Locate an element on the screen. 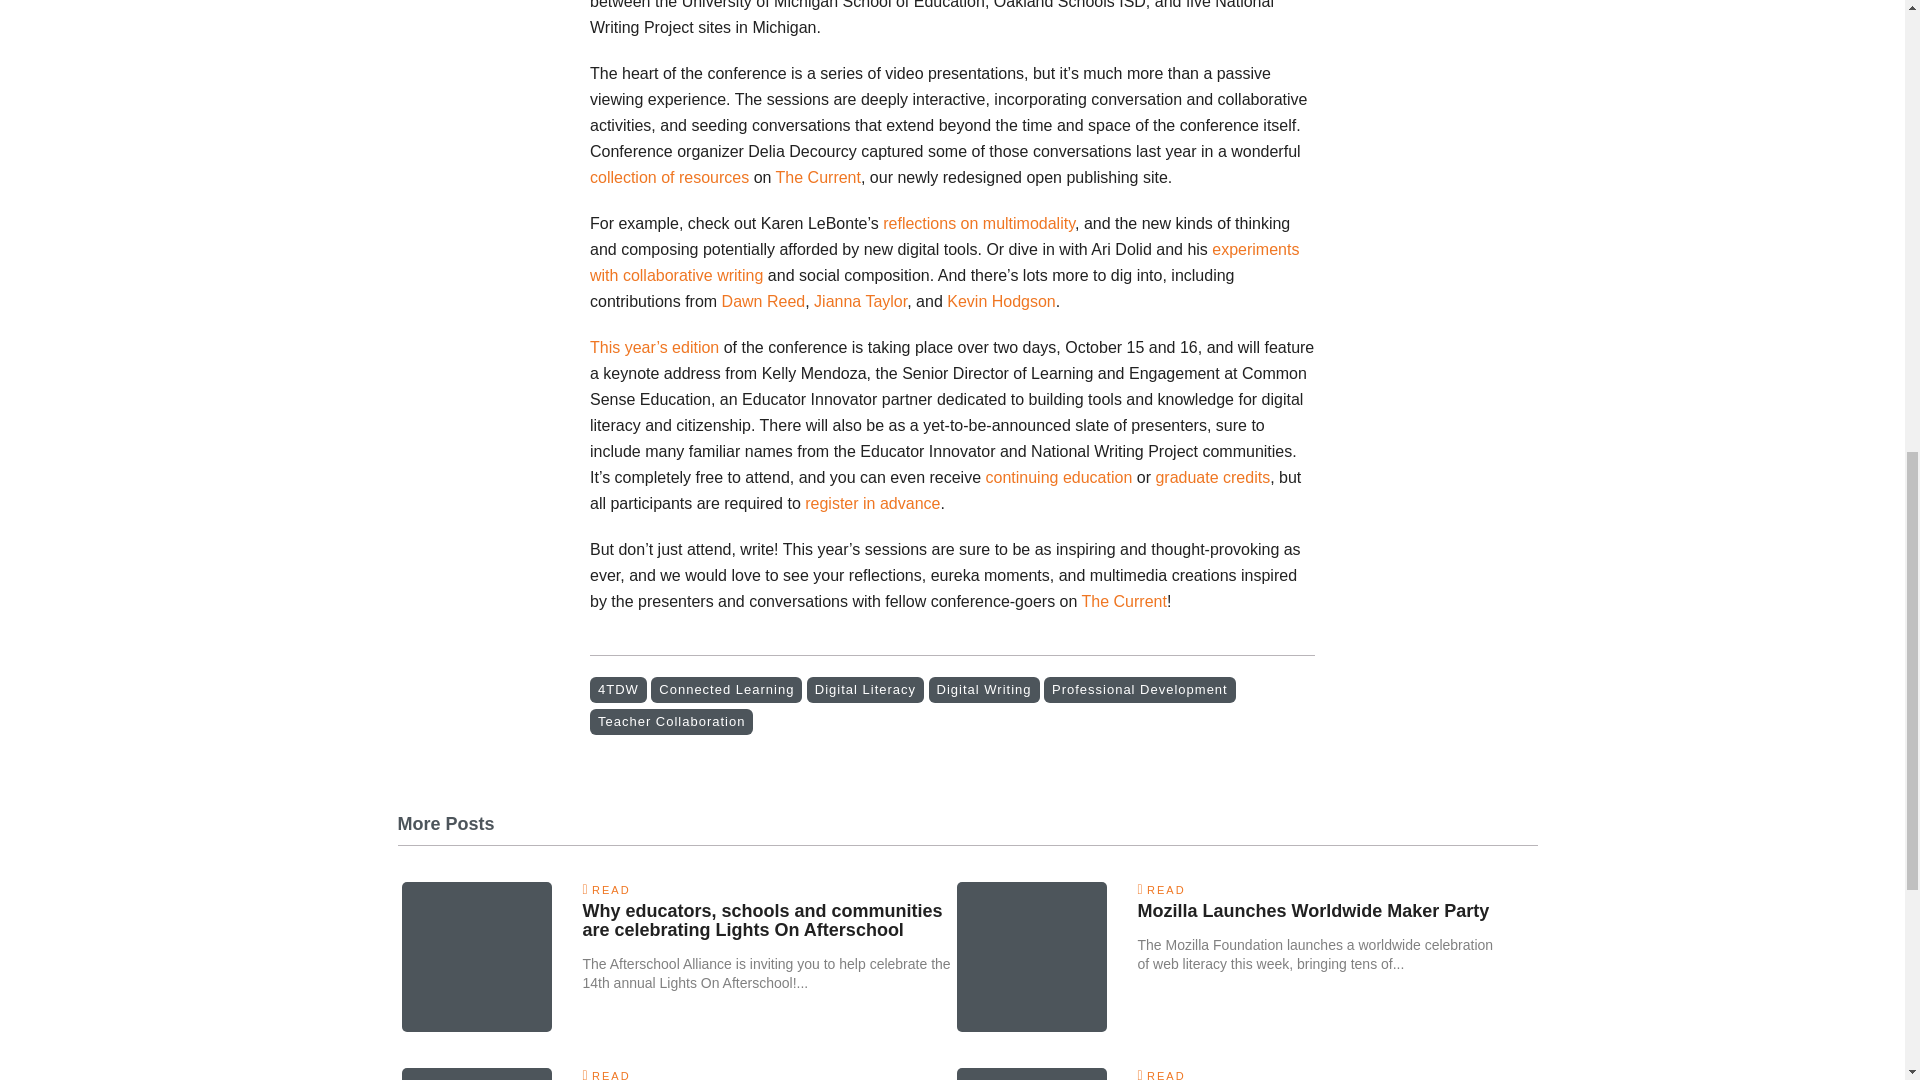 This screenshot has width=1920, height=1080. The Current is located at coordinates (1124, 601).